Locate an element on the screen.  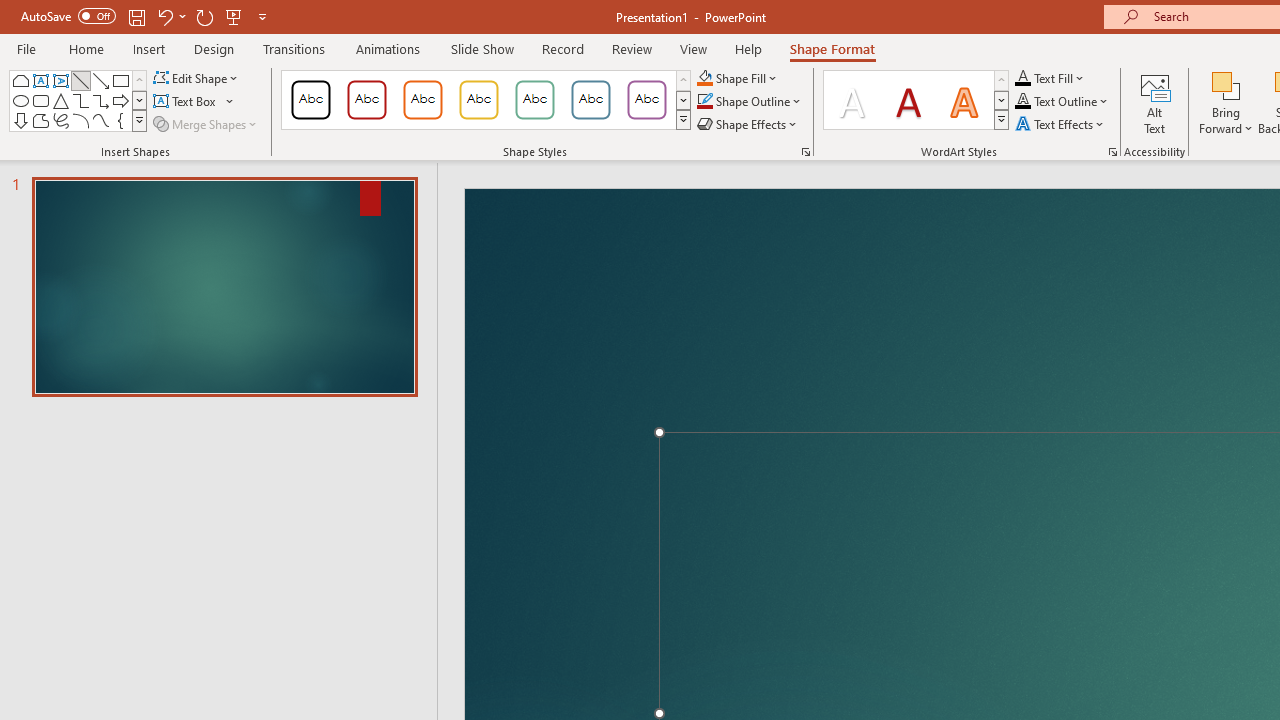
Line is located at coordinates (80, 80).